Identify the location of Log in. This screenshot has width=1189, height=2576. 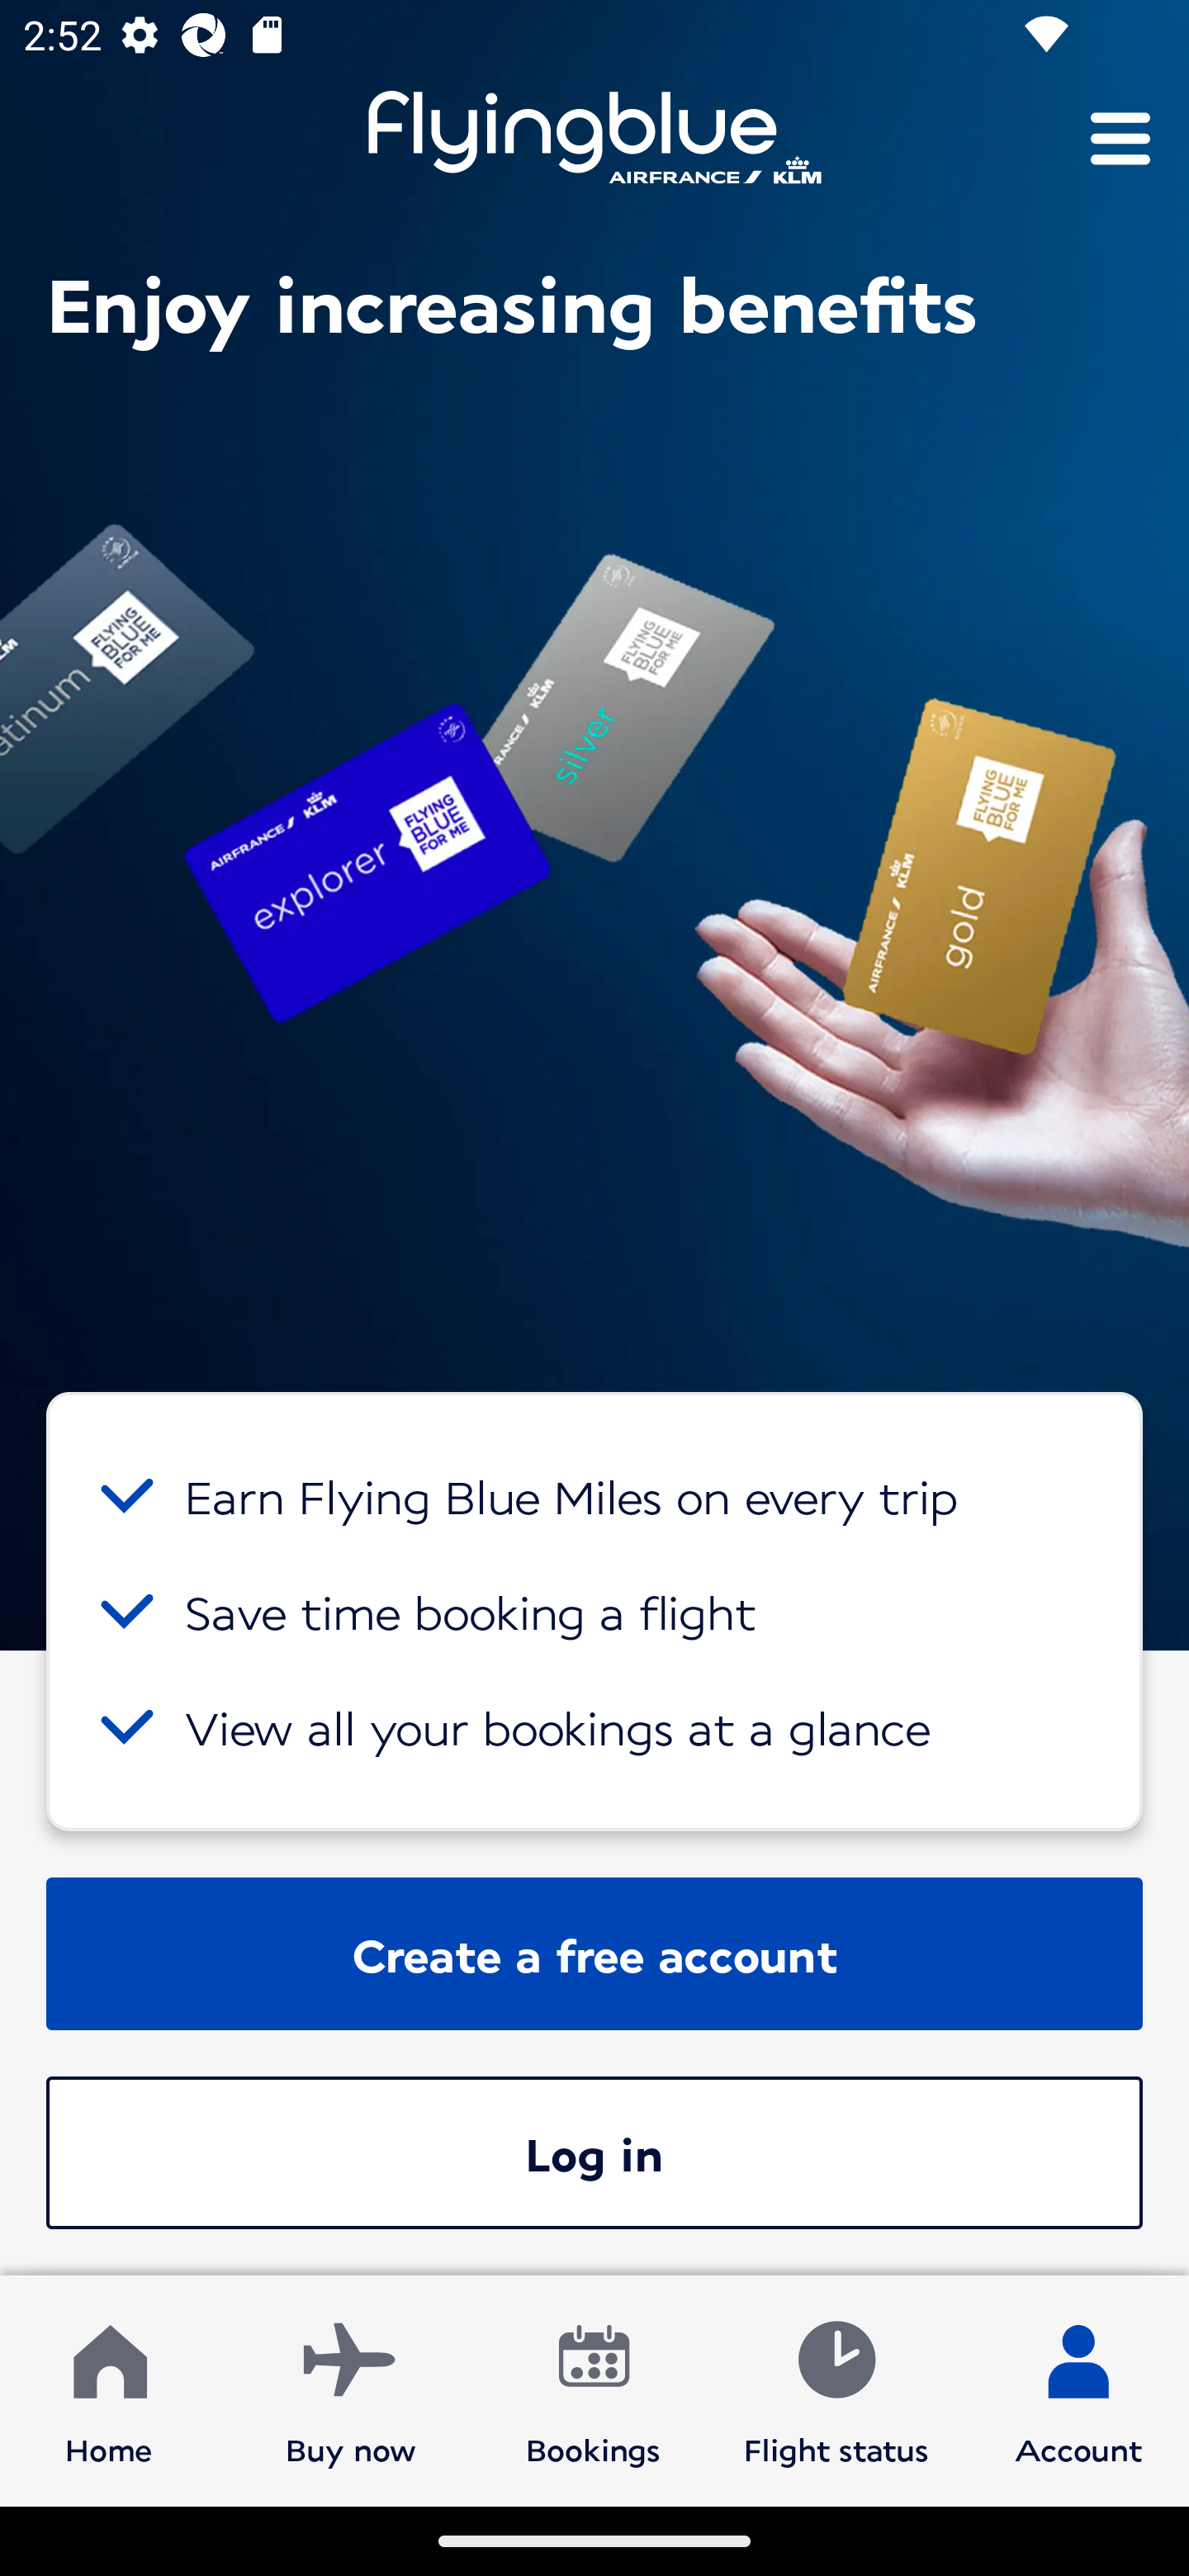
(594, 2152).